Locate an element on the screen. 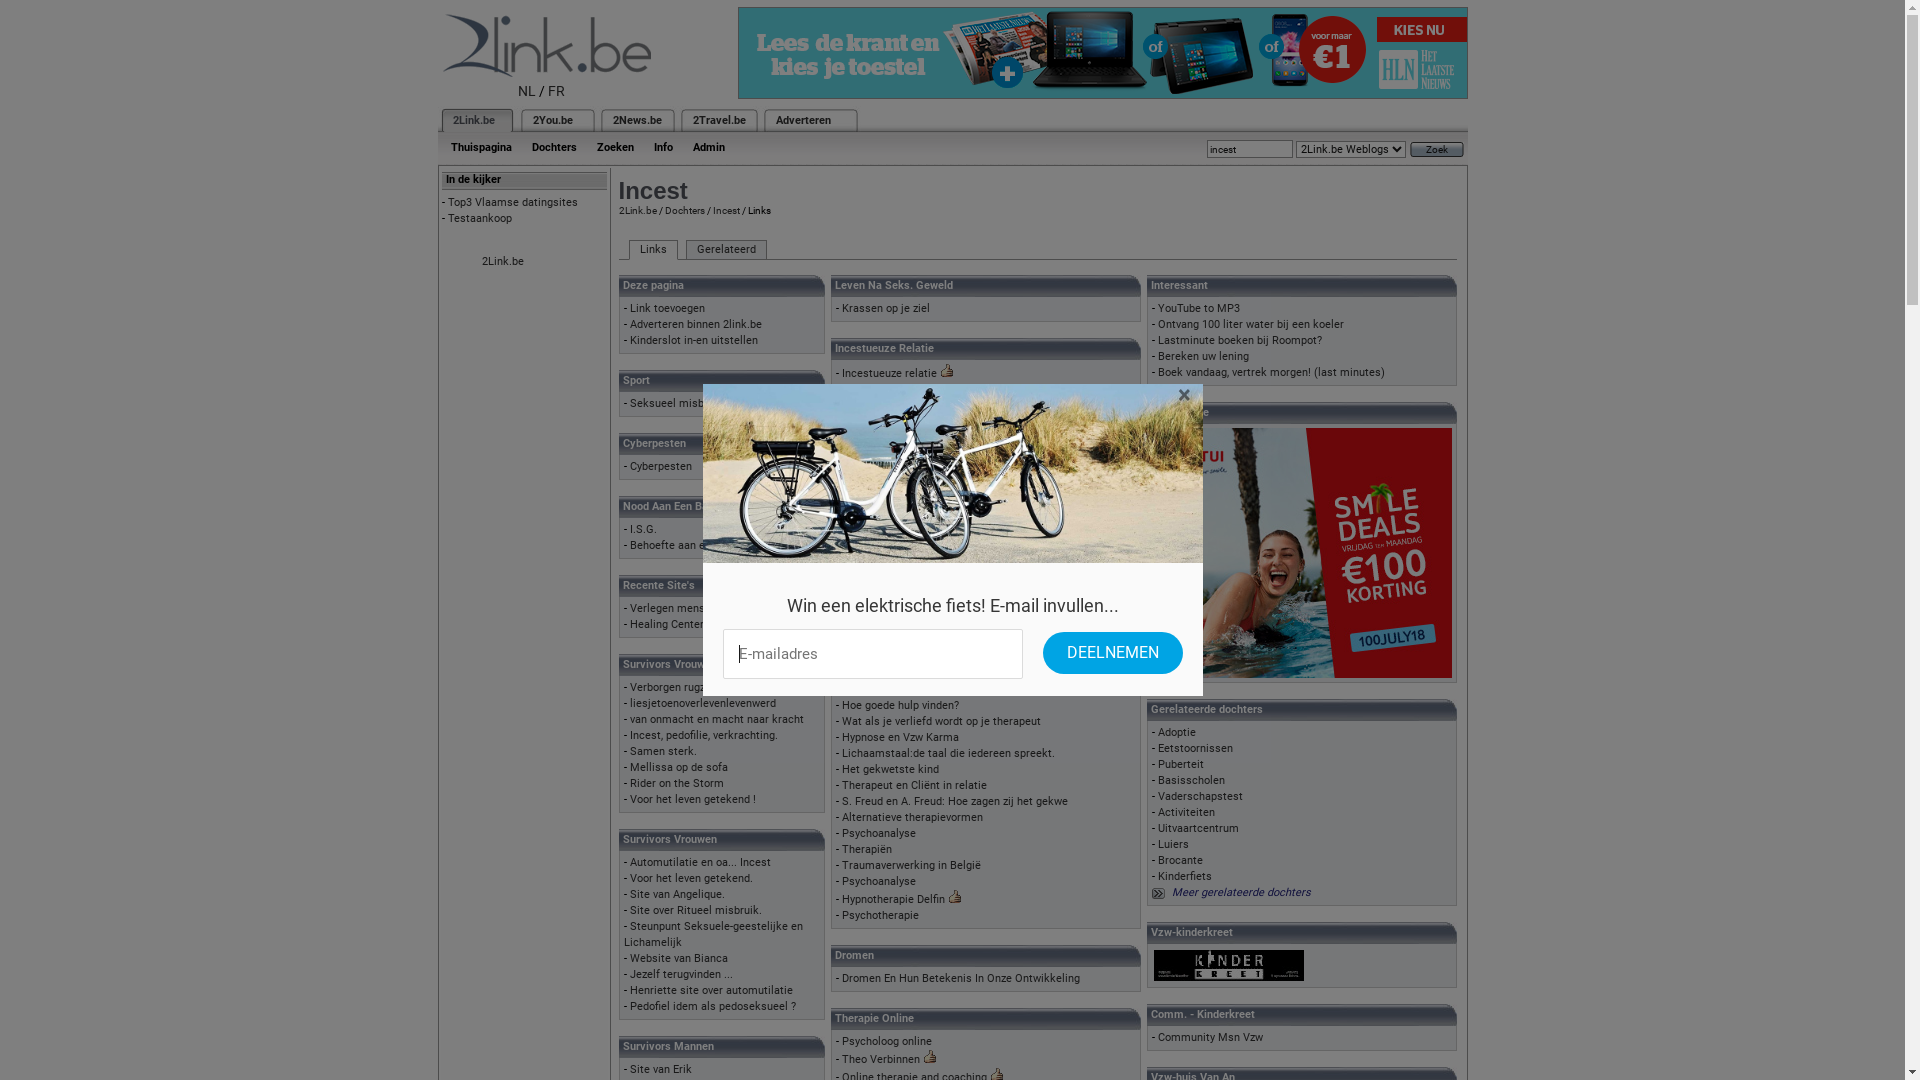 The height and width of the screenshot is (1080, 1920). Incest is located at coordinates (726, 210).